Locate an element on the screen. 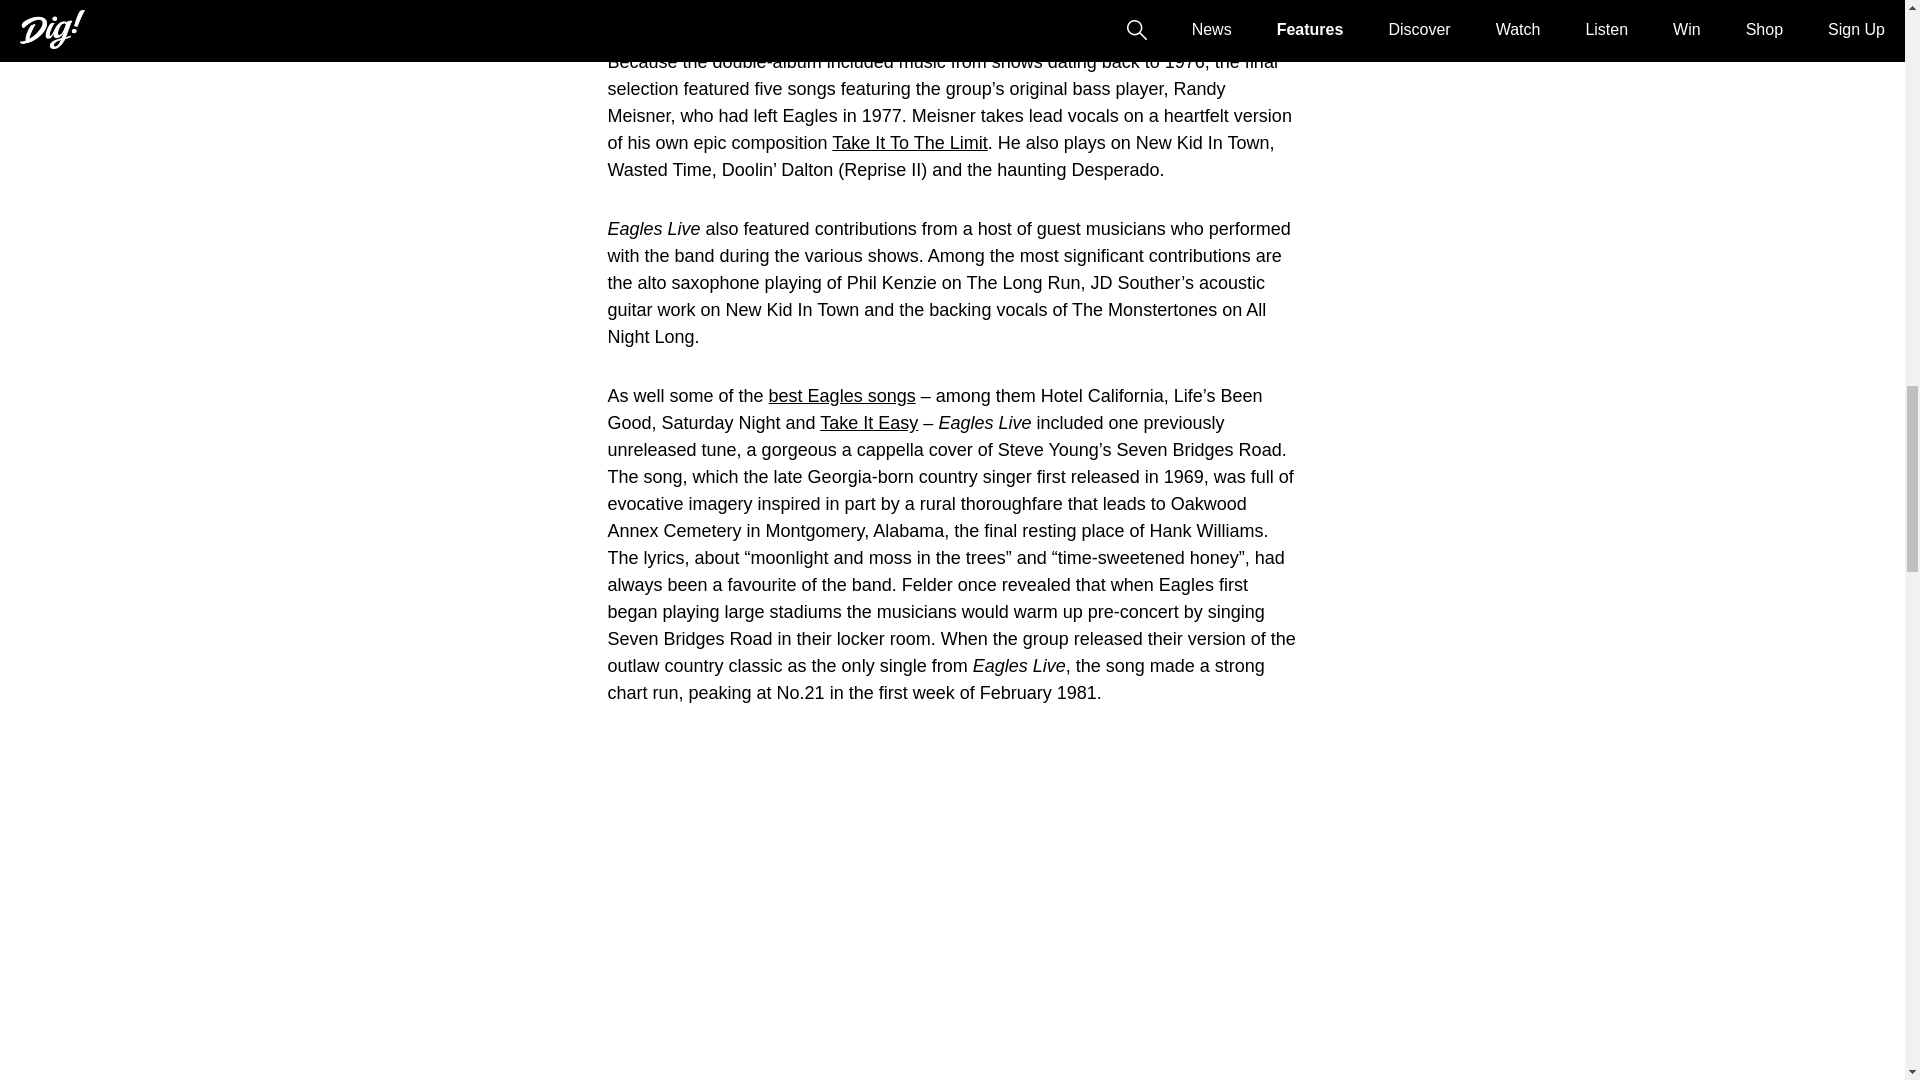 The height and width of the screenshot is (1080, 1920). best Eagles songs is located at coordinates (842, 396).